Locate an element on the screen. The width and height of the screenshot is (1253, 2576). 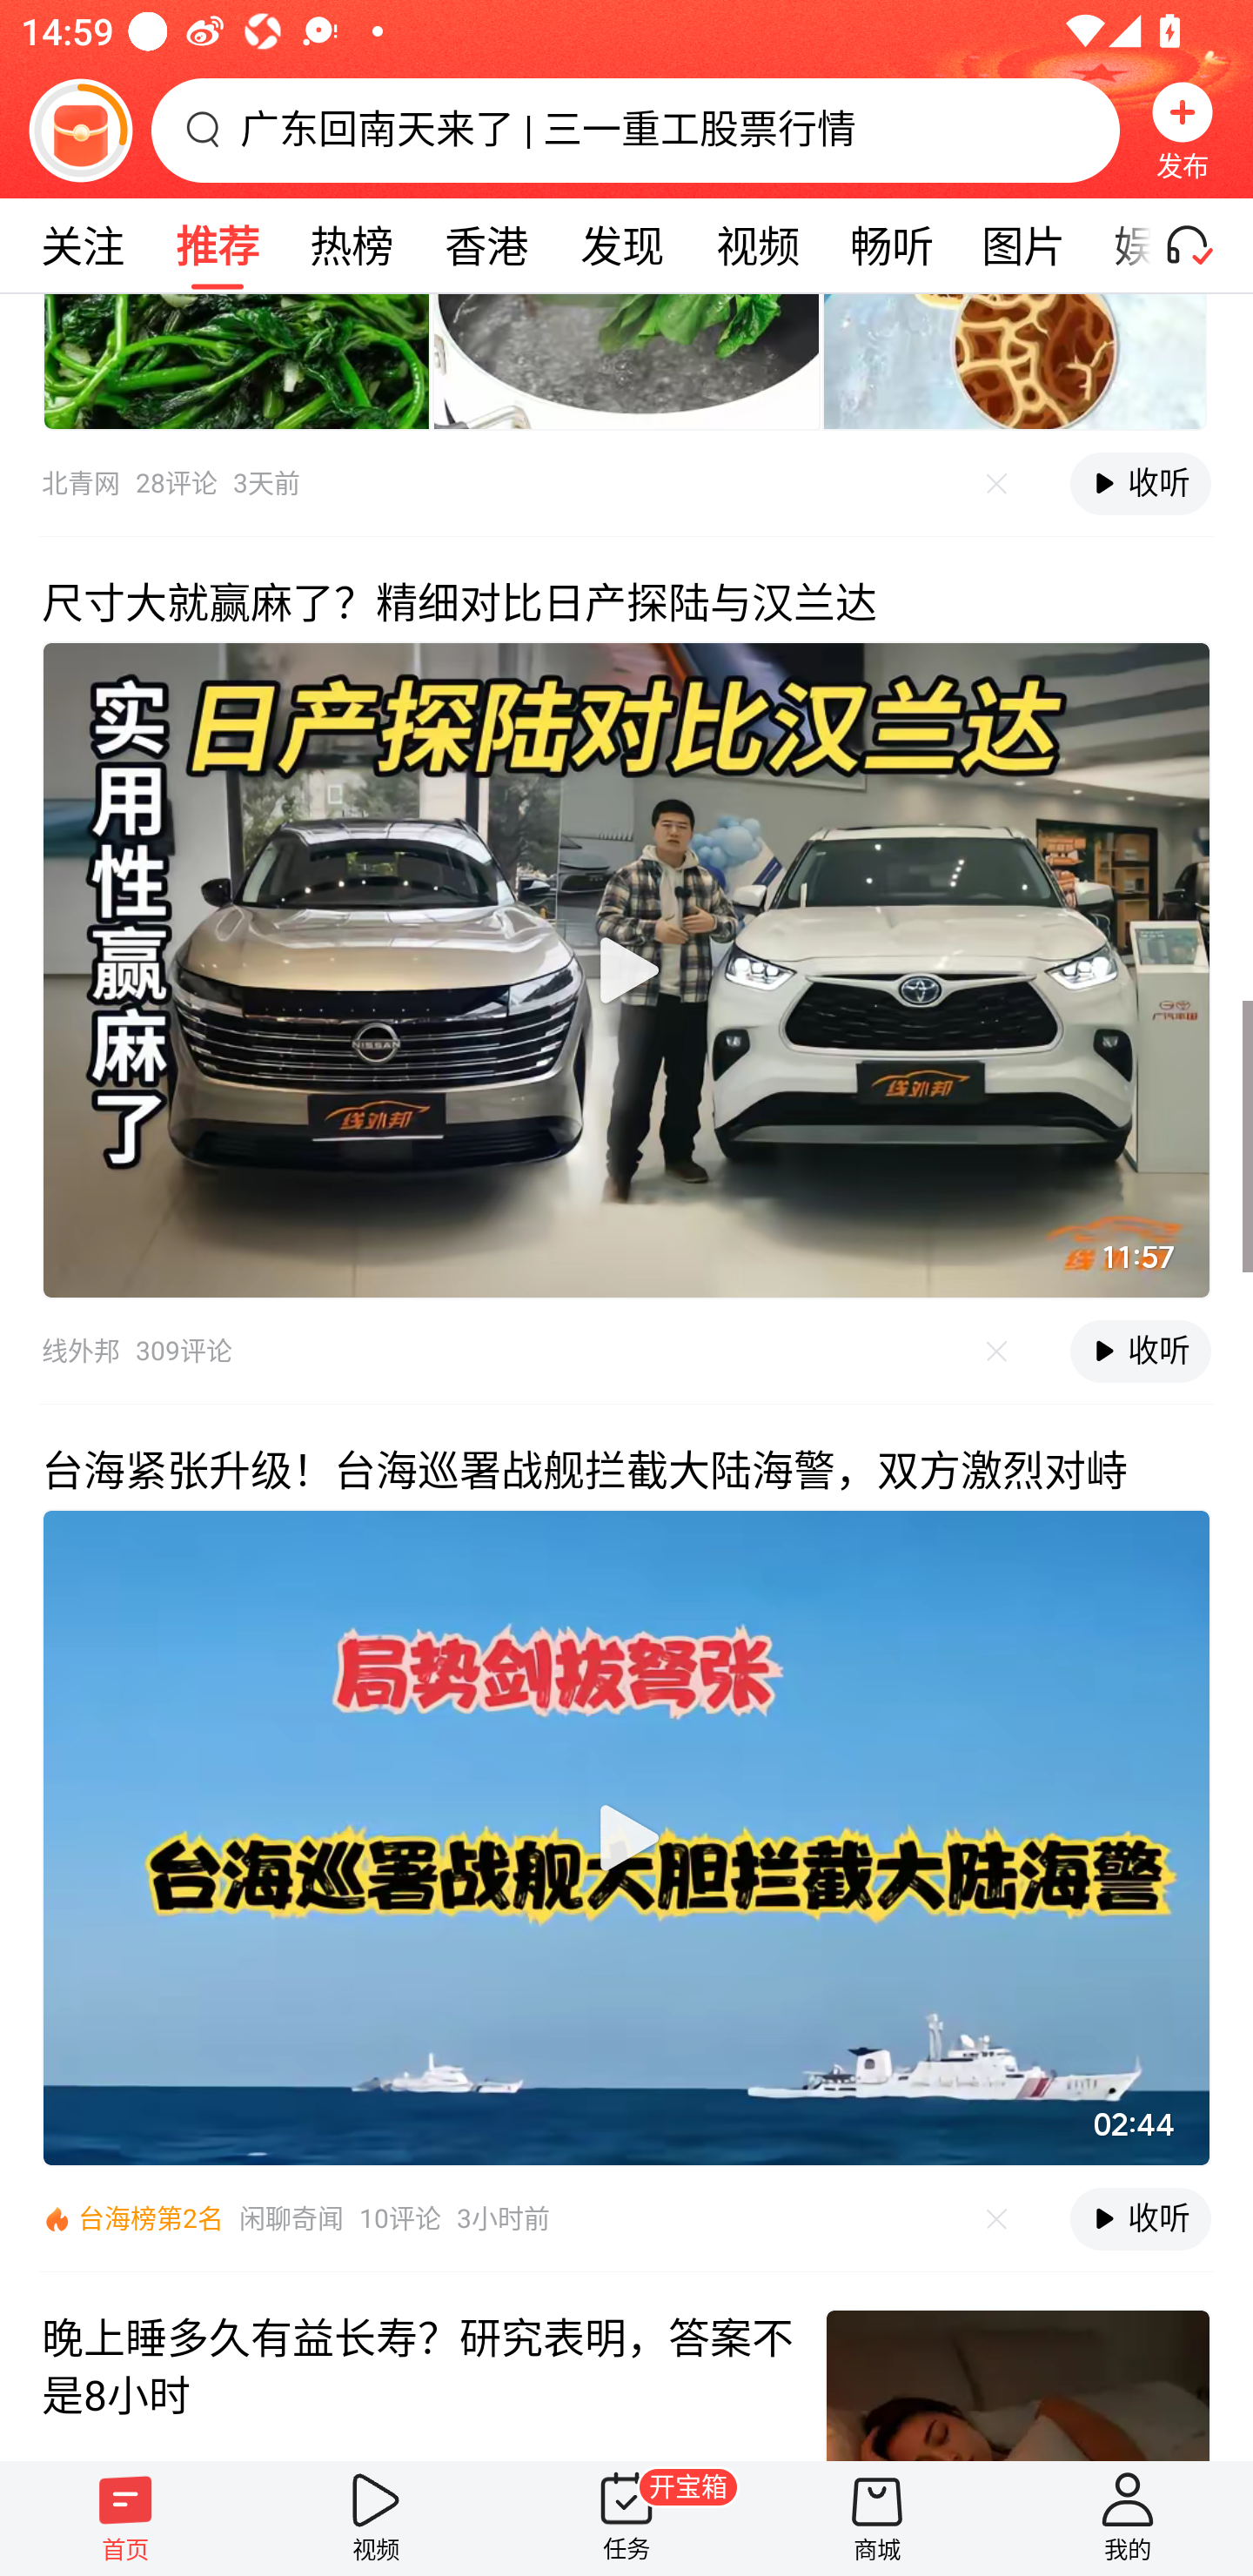
听一听开关 is located at coordinates (1203, 245).